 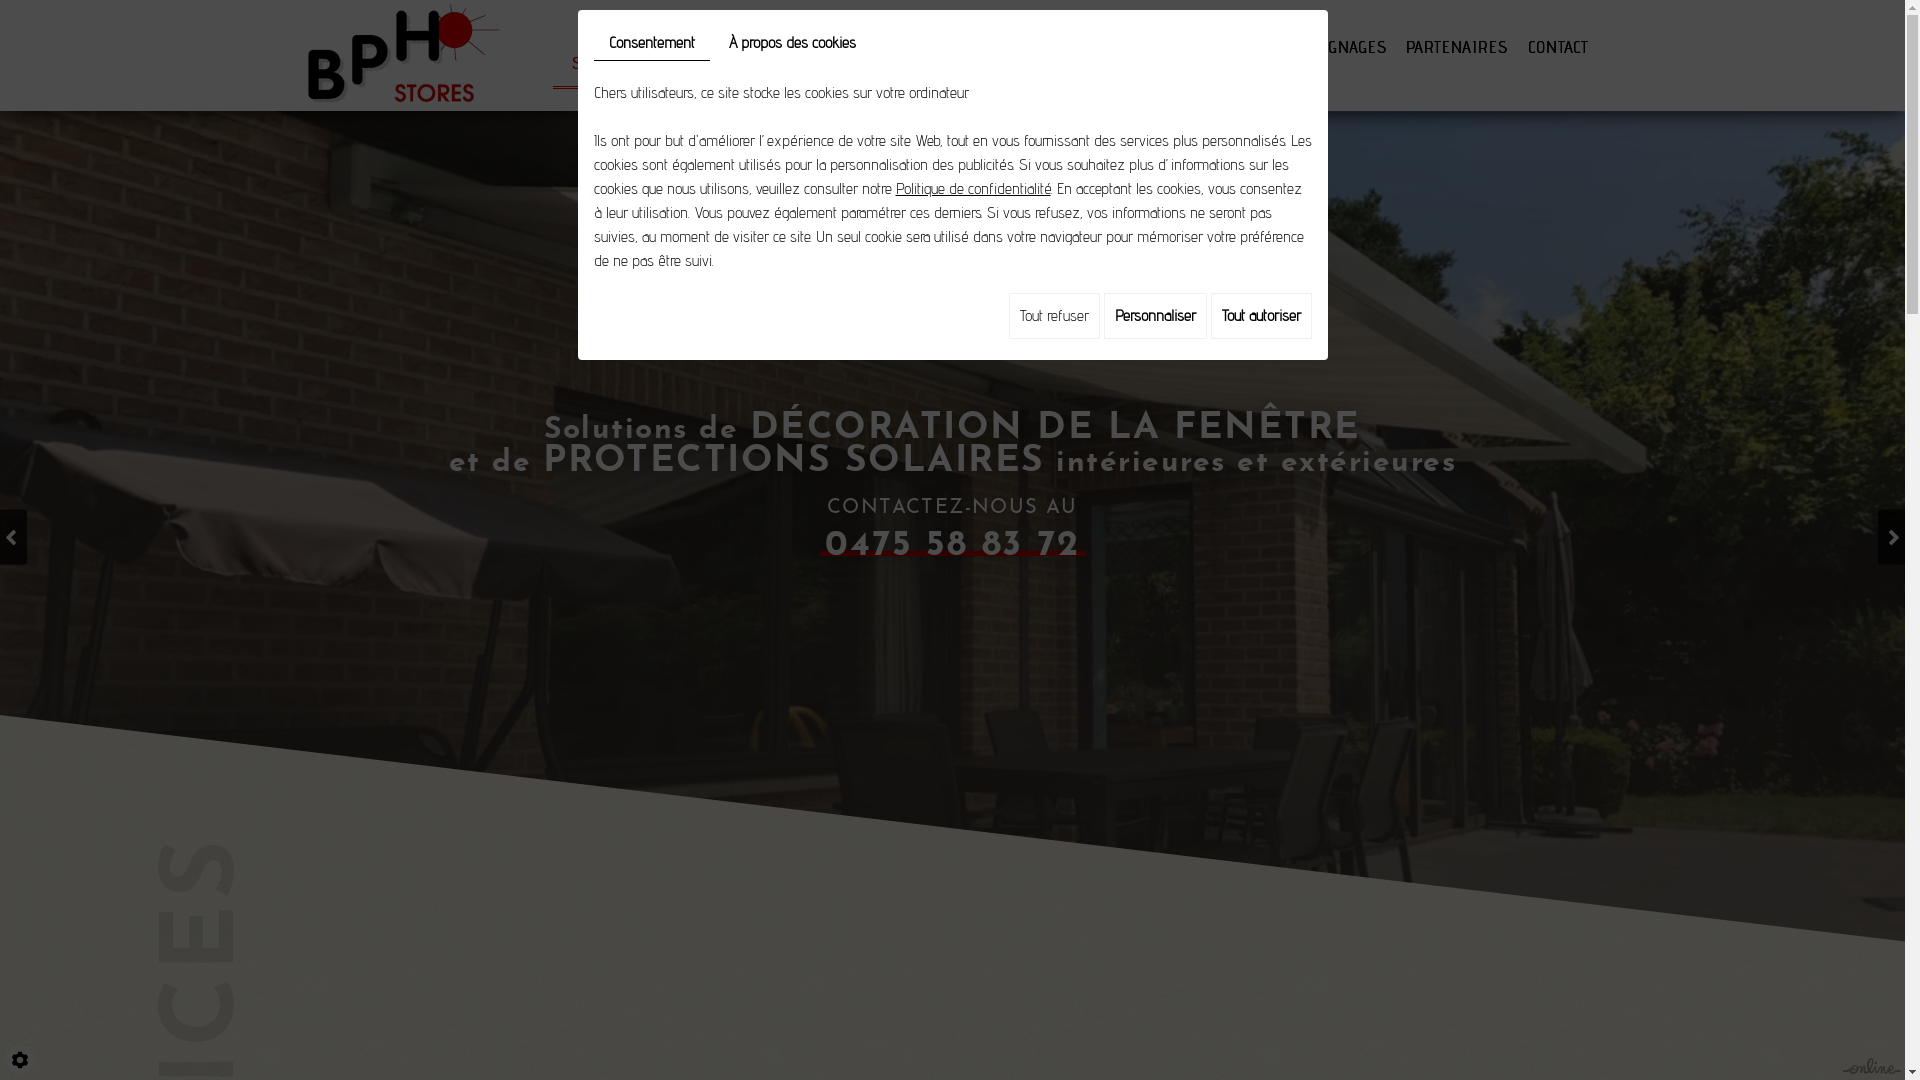 I want to click on CONTACTEZ-NOUS AU
0475 58 83 72, so click(x=952, y=528).